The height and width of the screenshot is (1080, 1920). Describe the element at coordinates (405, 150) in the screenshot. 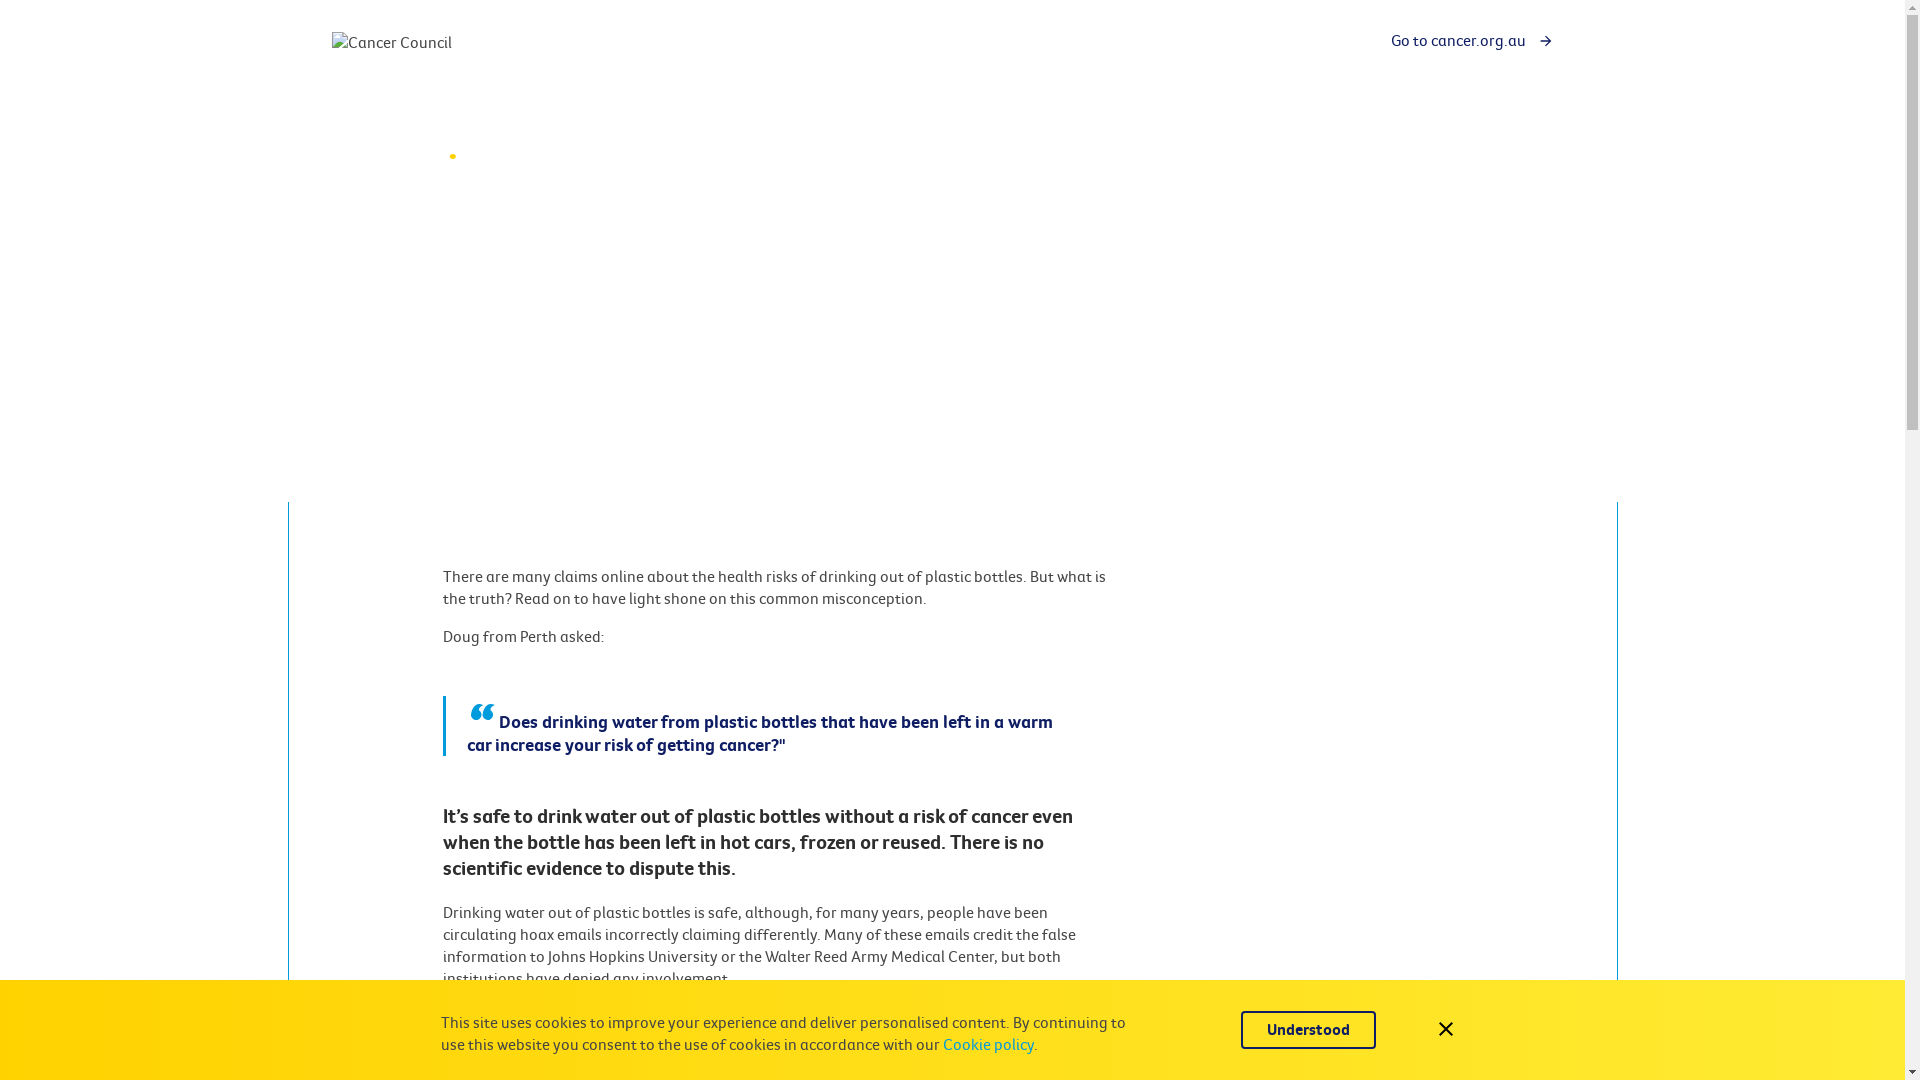

I see `iHeard.` at that location.